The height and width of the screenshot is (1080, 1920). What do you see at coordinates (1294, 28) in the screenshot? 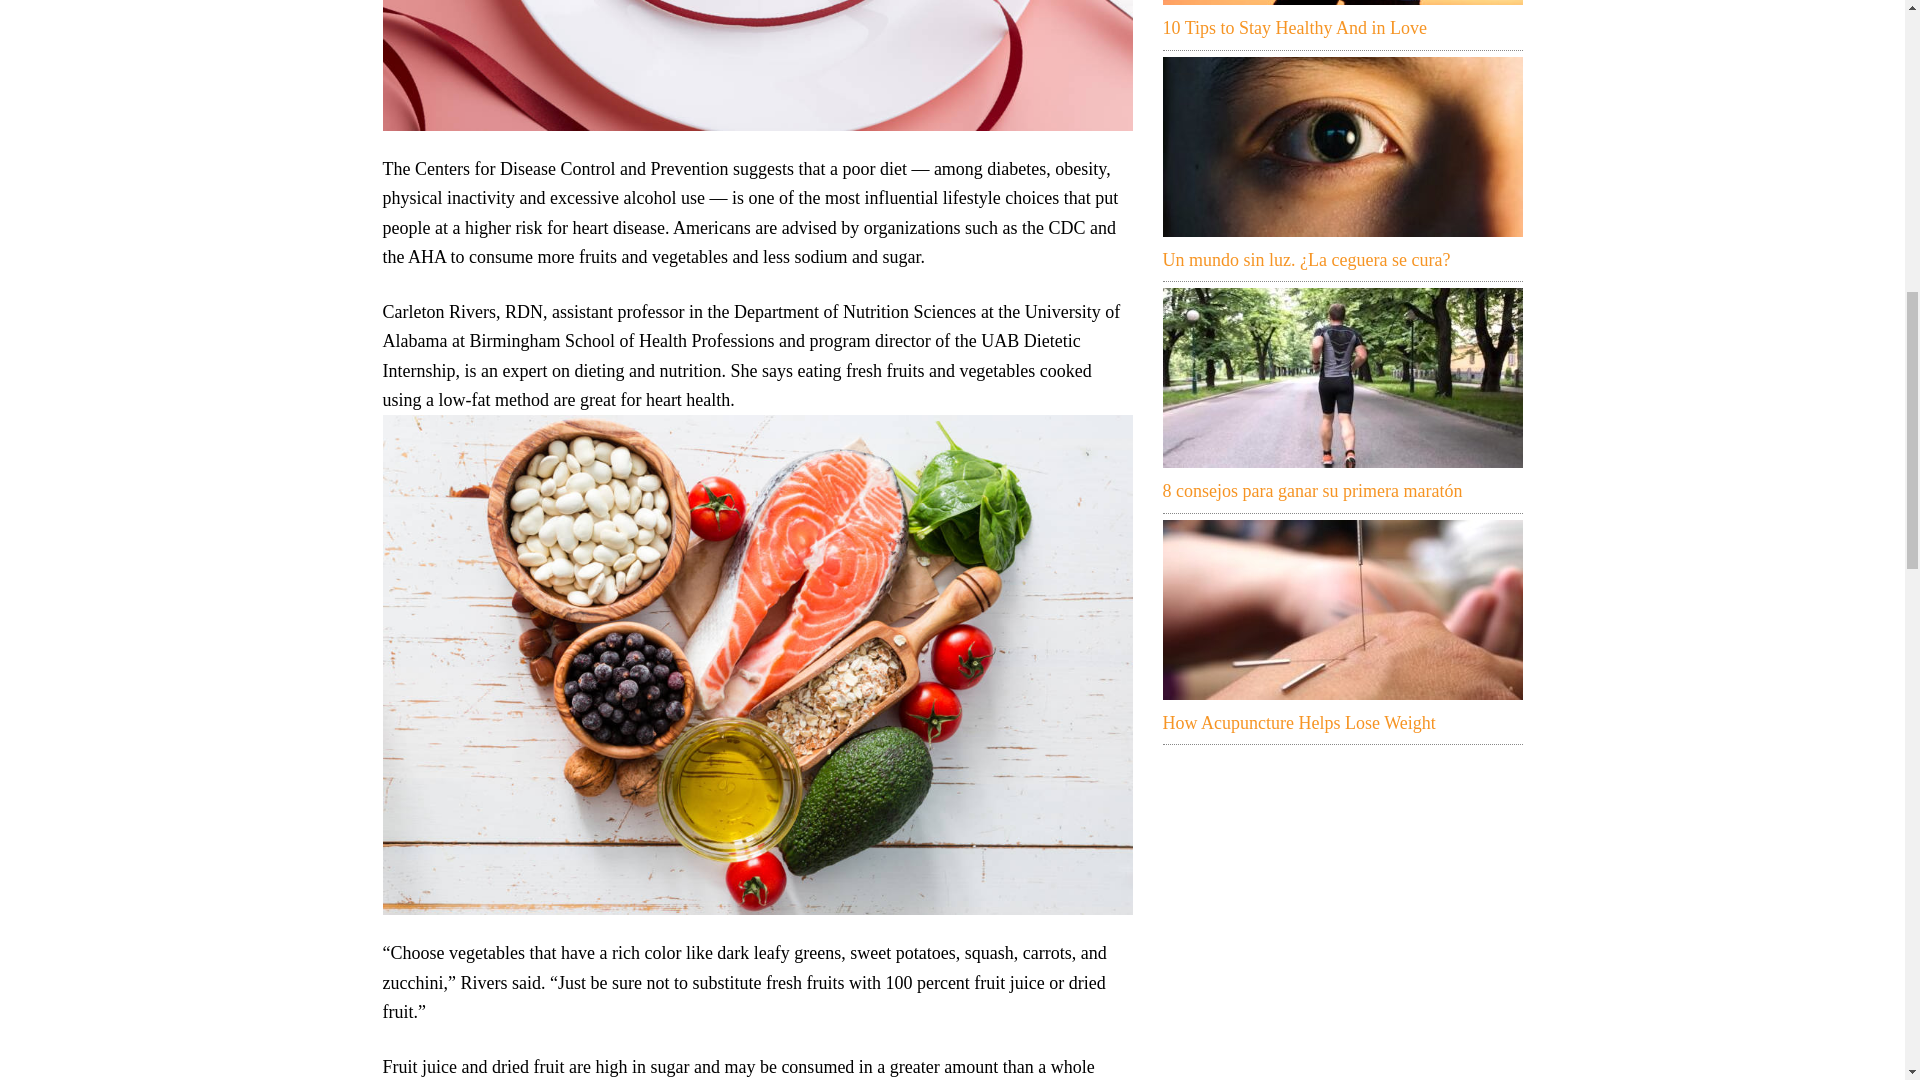
I see `10 Tips to Stay Healthy And in Love` at bounding box center [1294, 28].